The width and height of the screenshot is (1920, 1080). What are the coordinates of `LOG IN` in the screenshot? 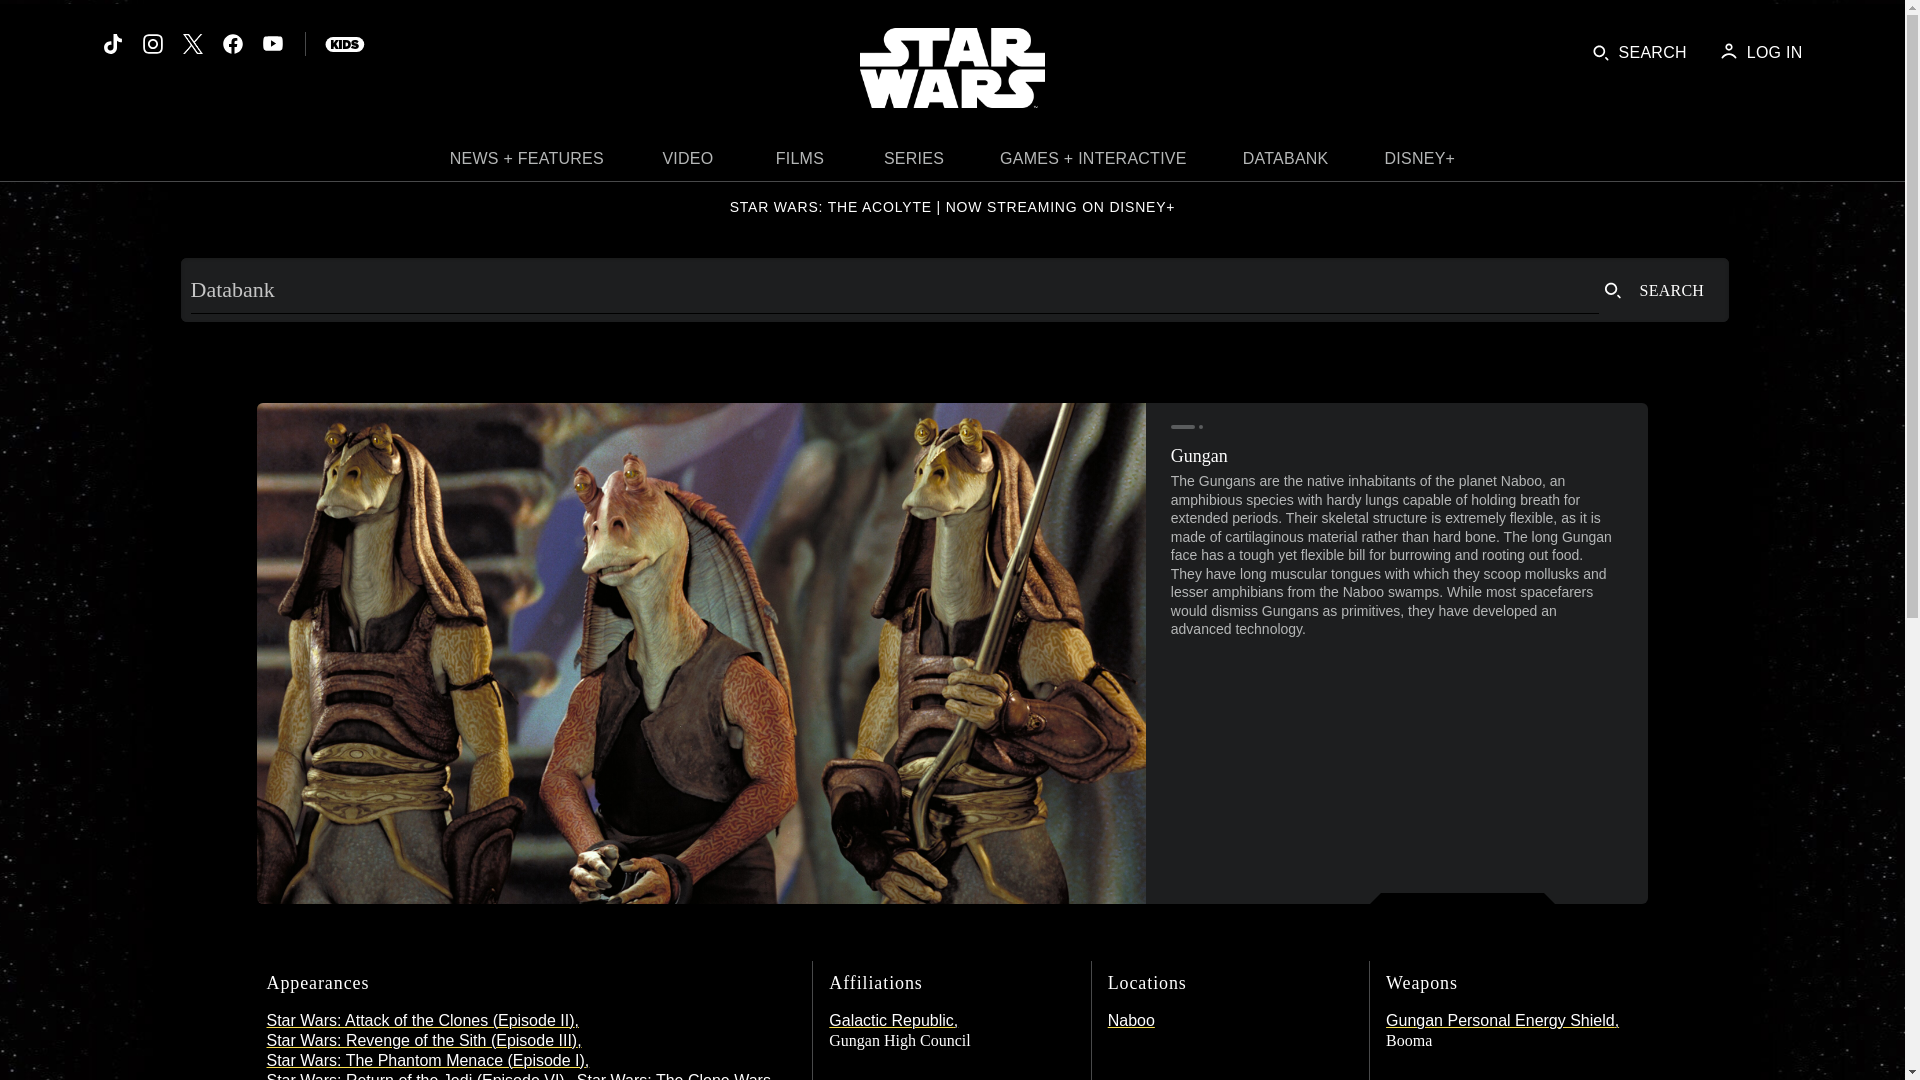 It's located at (1760, 52).